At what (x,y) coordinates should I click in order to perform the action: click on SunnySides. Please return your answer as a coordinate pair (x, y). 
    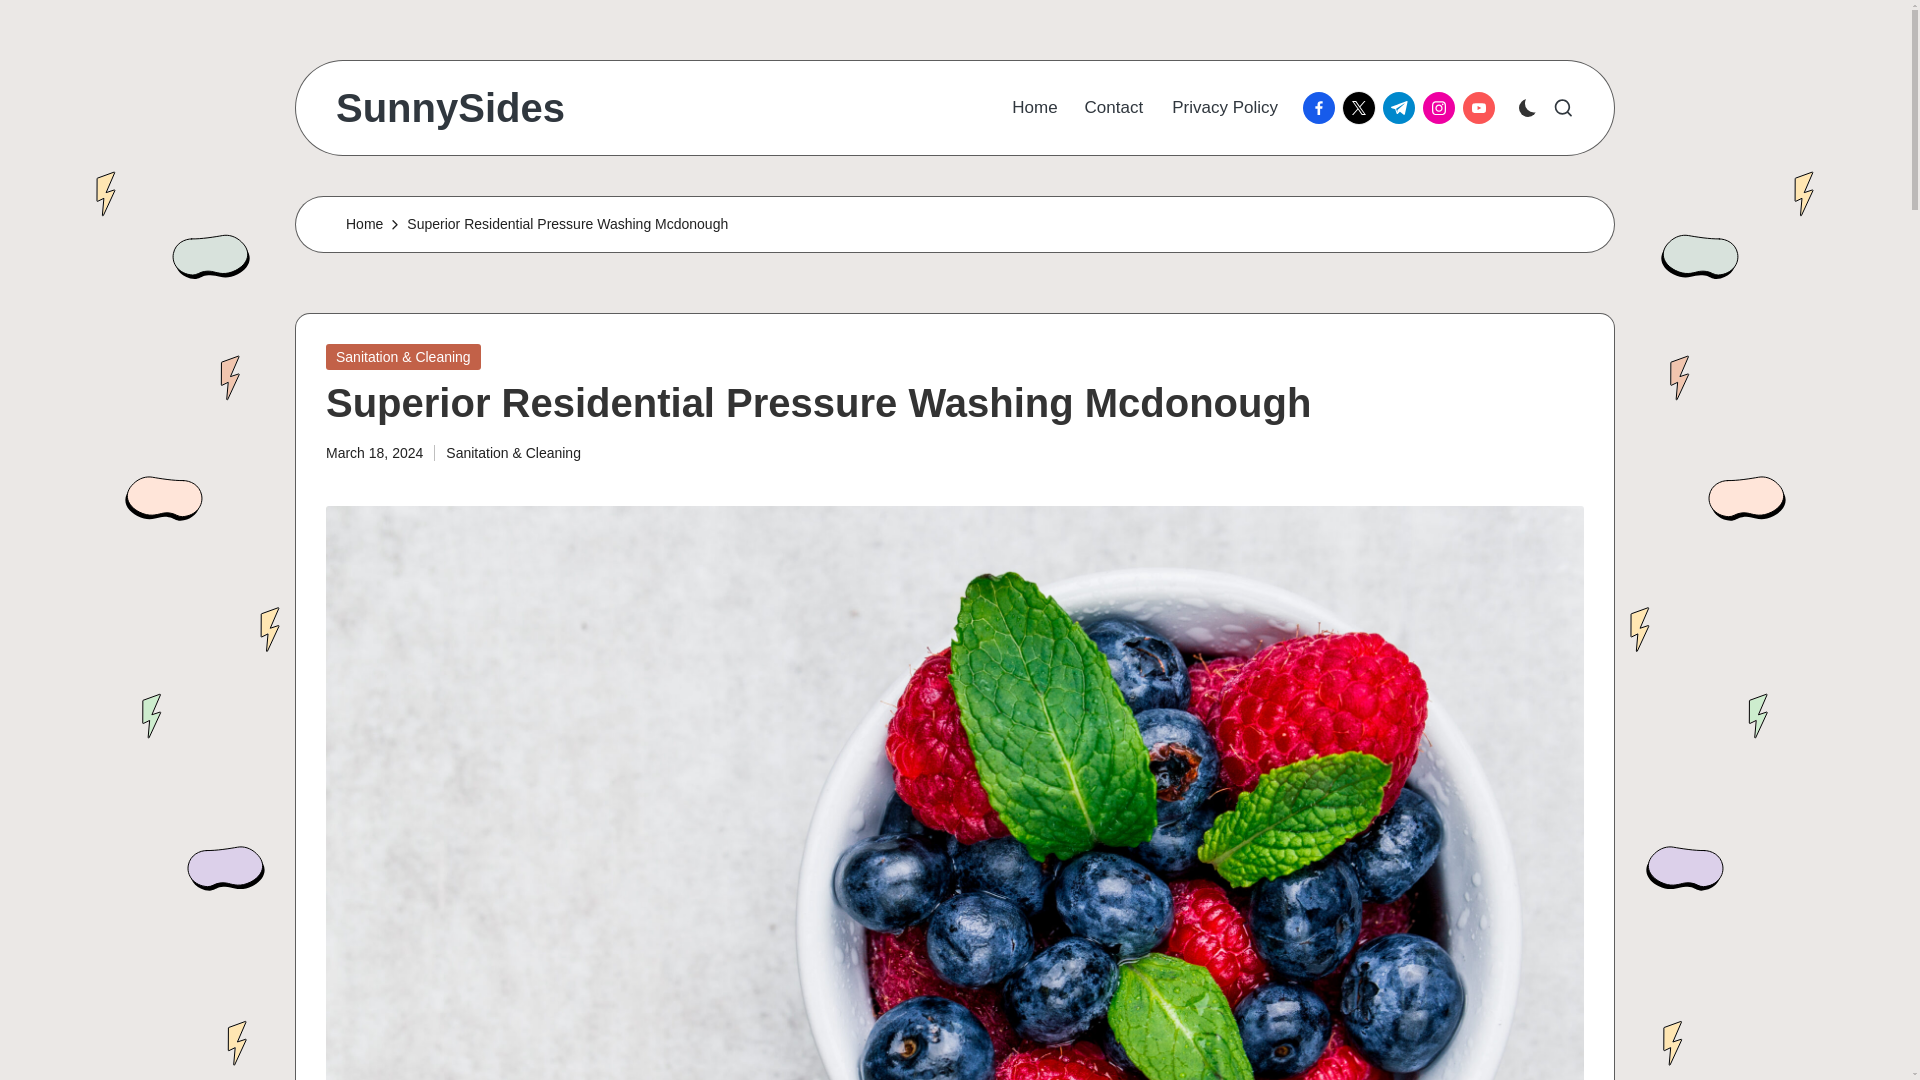
    Looking at the image, I should click on (450, 108).